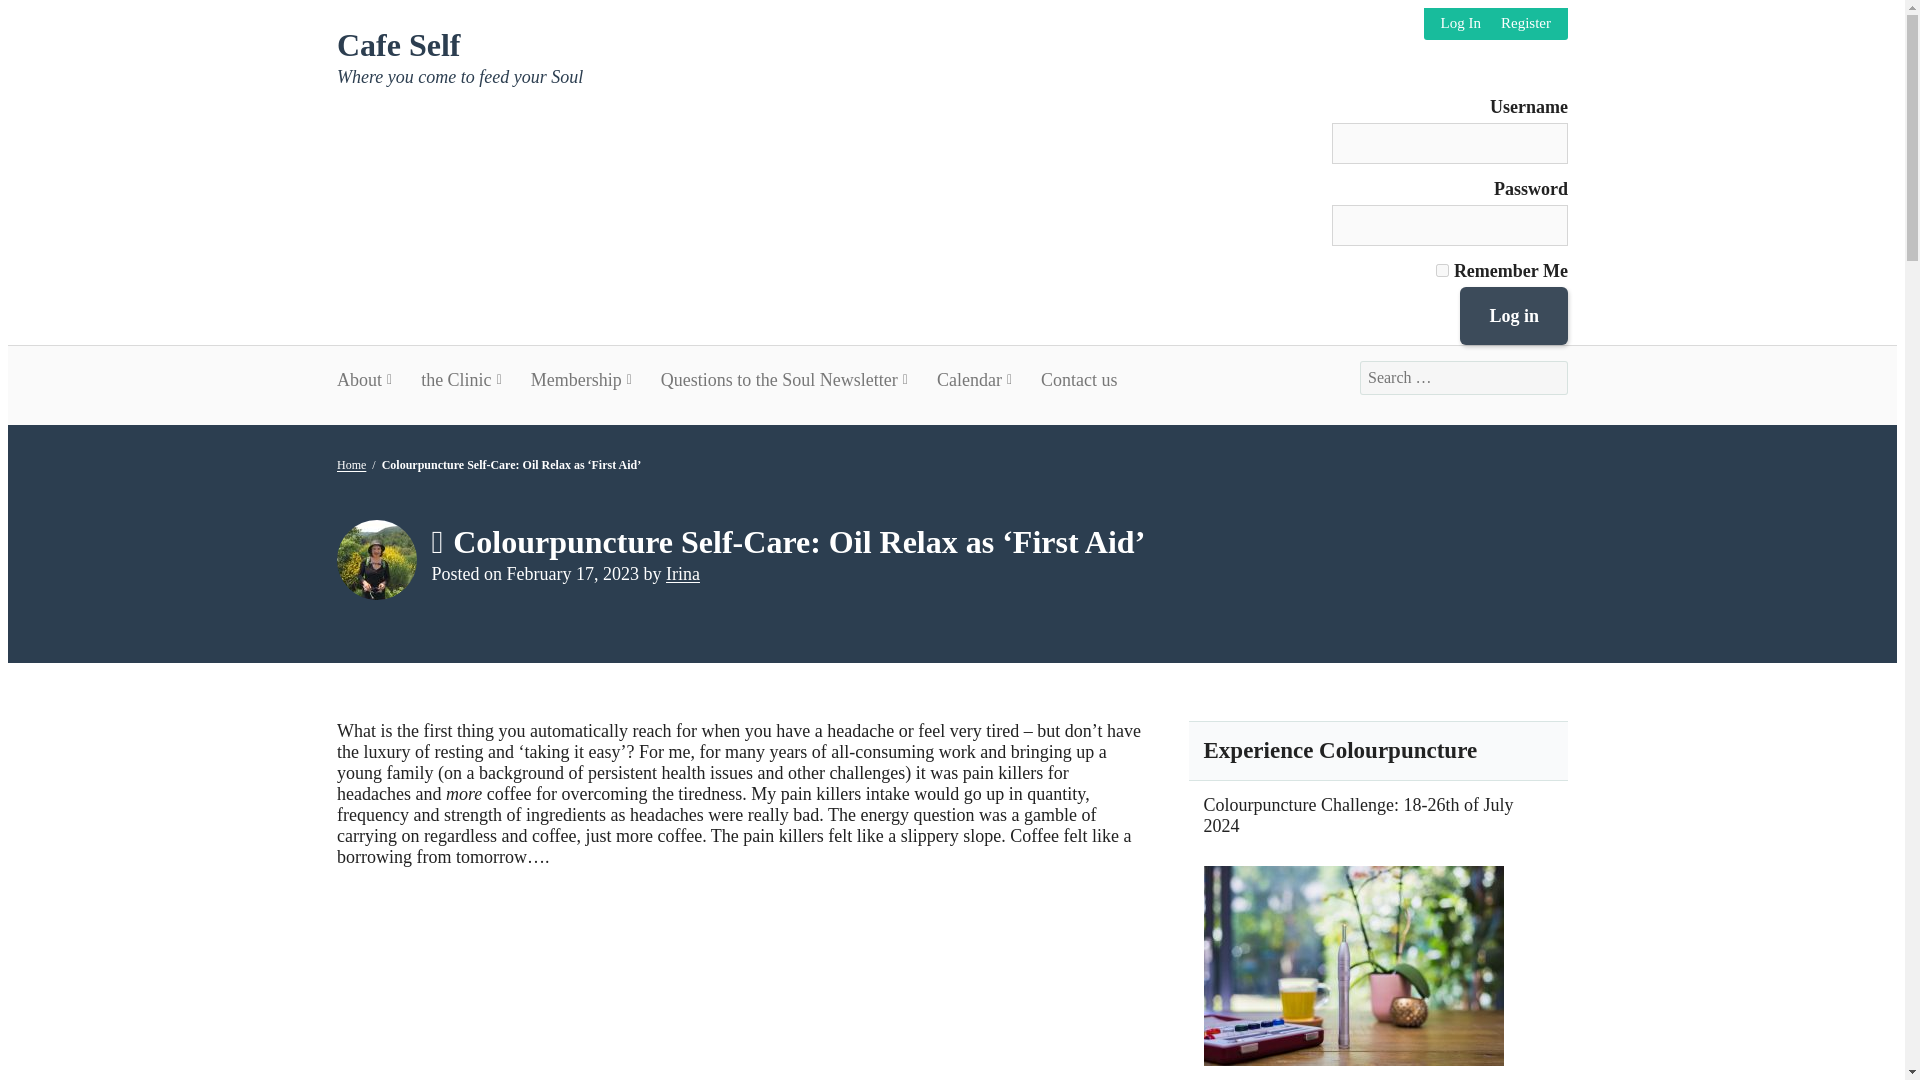 This screenshot has width=1920, height=1080. Describe the element at coordinates (1526, 24) in the screenshot. I see `Register` at that location.